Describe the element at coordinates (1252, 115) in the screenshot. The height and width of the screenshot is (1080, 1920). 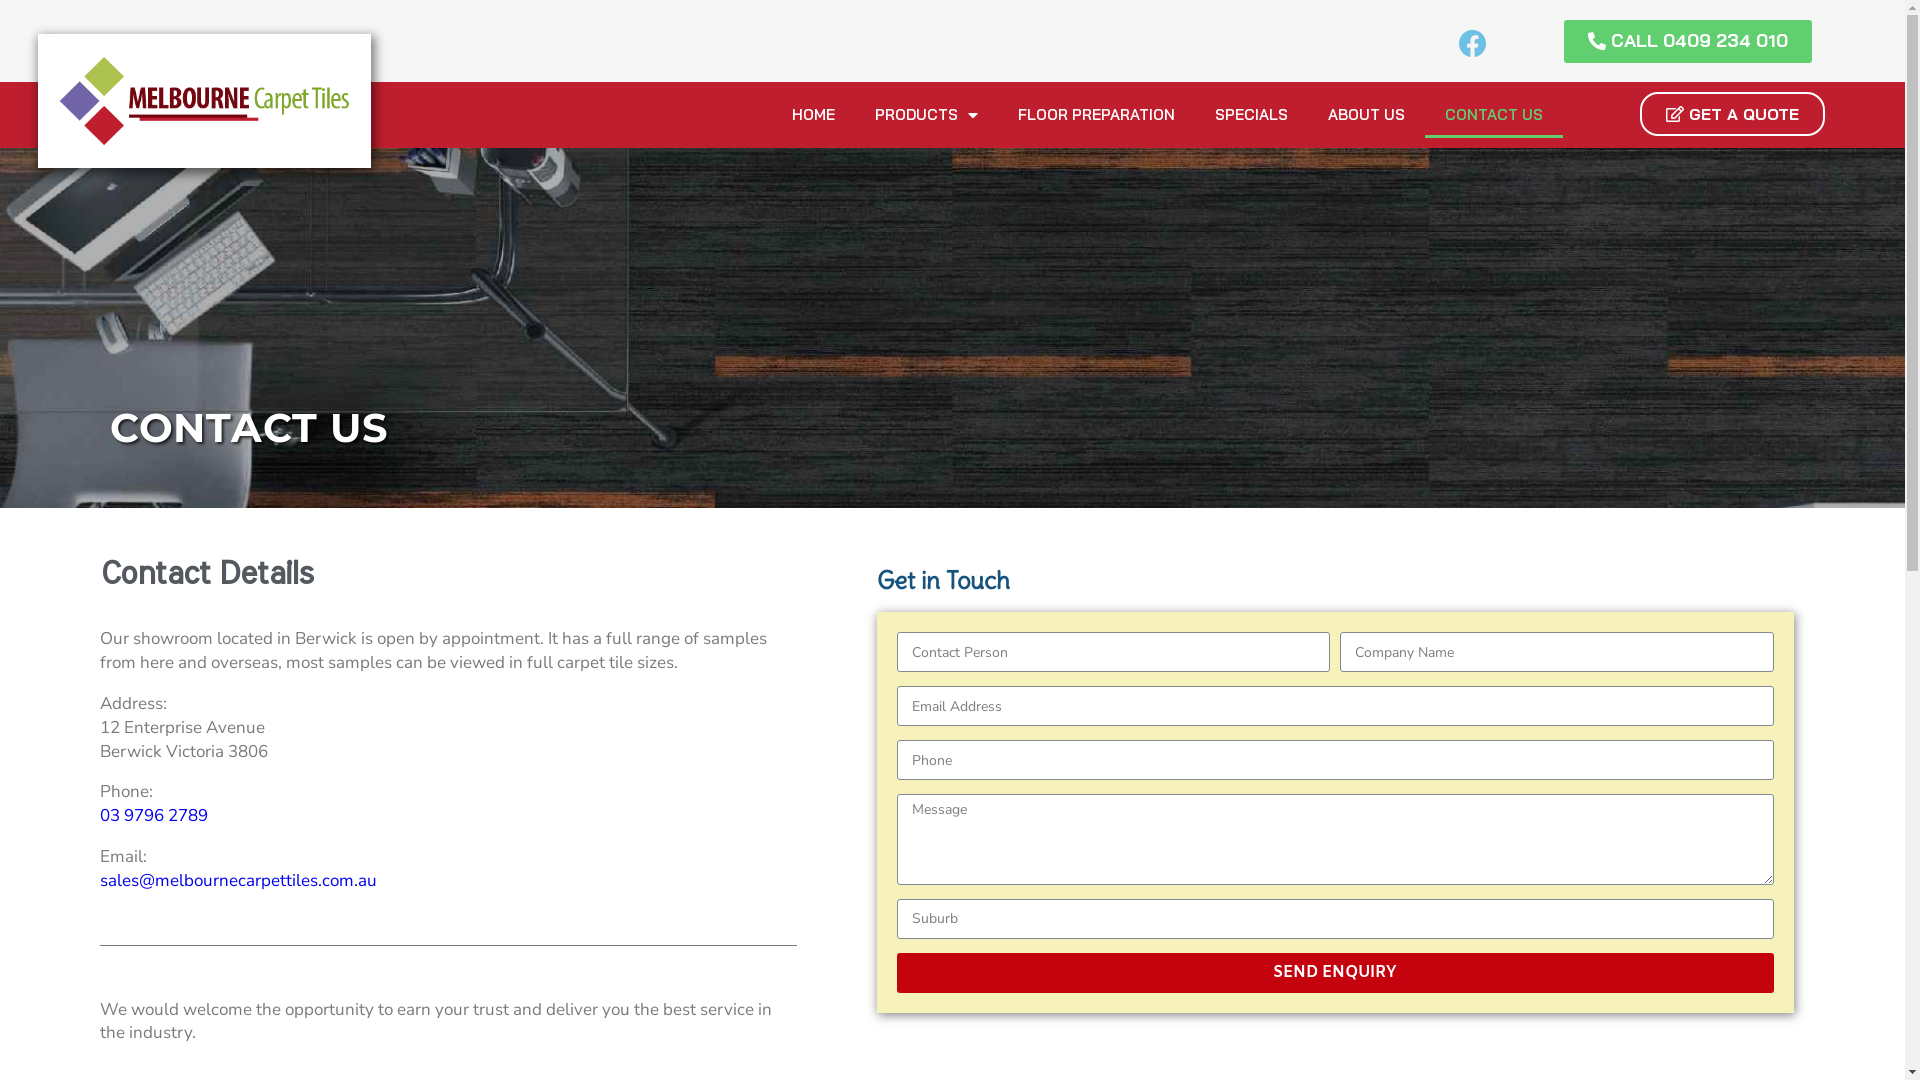
I see `SPECIALS` at that location.